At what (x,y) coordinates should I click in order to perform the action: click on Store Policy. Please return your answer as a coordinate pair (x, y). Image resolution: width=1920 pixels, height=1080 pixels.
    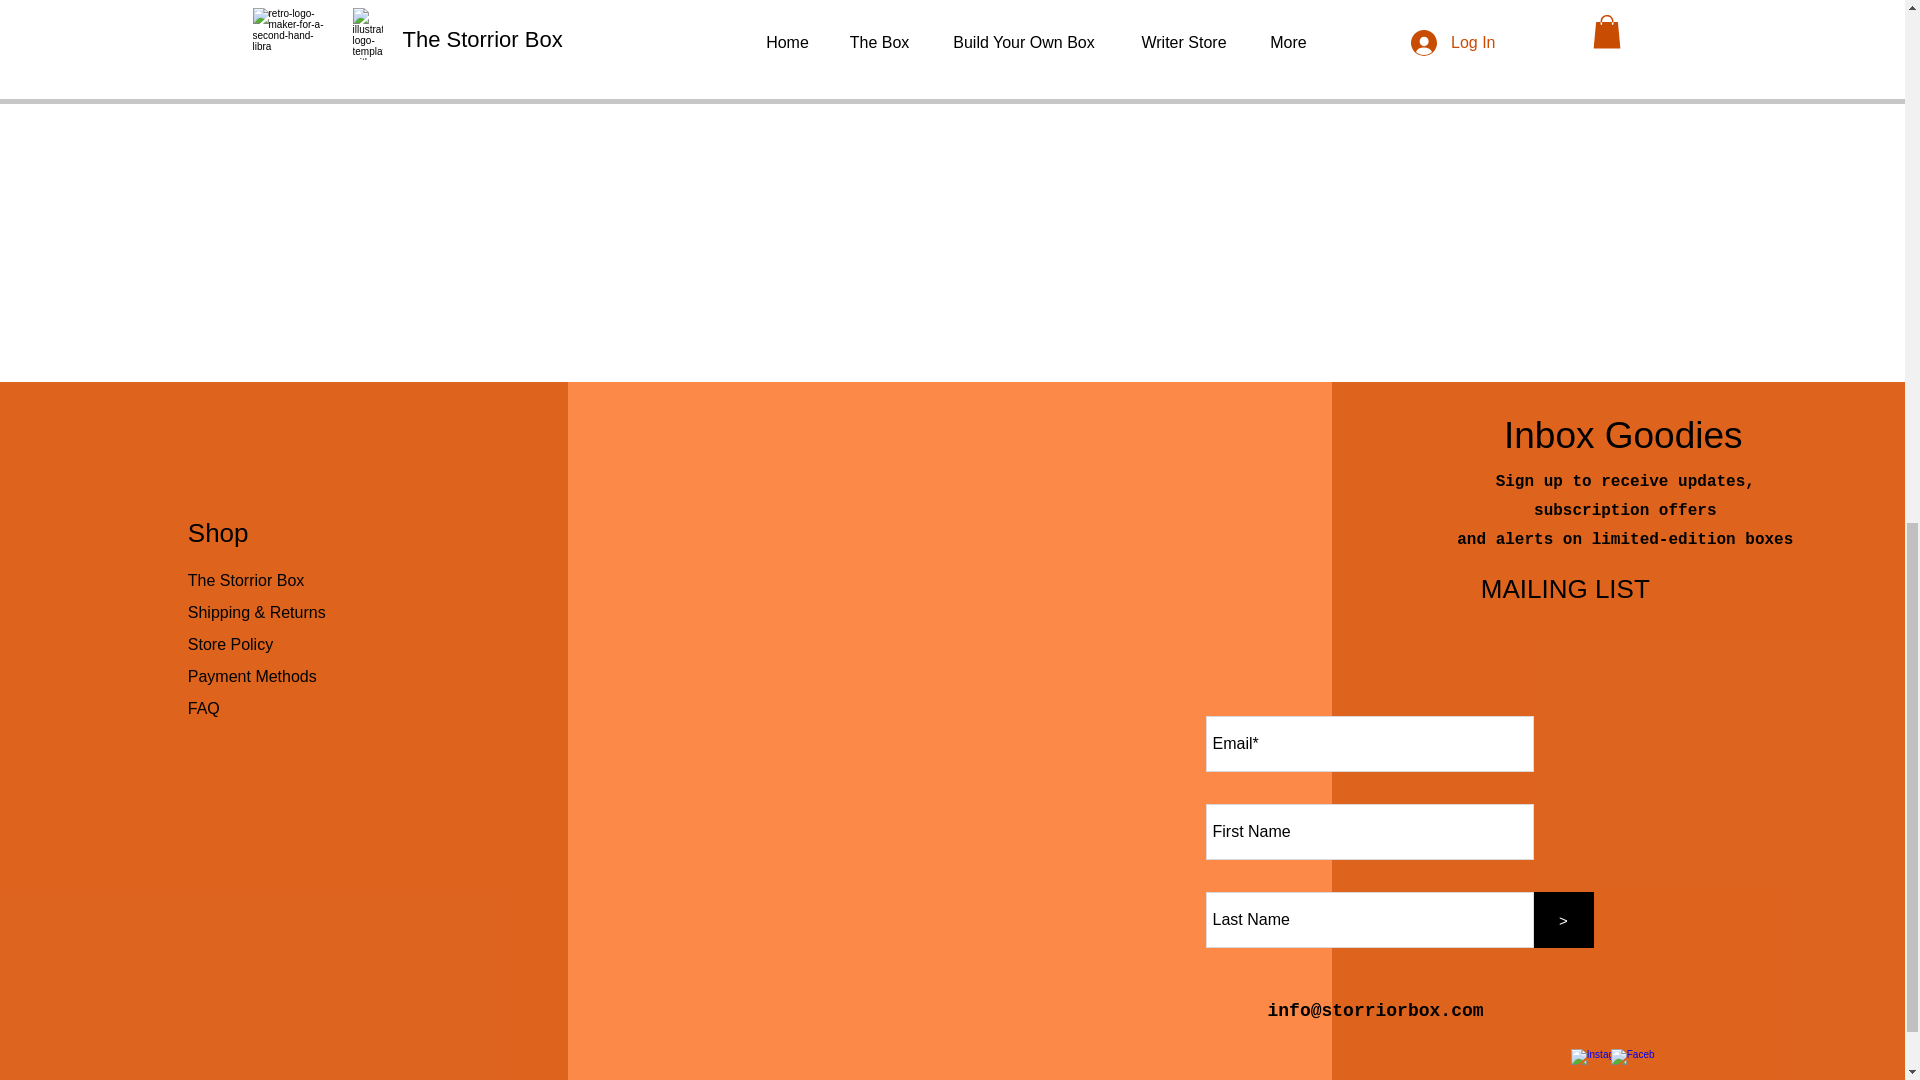
    Looking at the image, I should click on (230, 644).